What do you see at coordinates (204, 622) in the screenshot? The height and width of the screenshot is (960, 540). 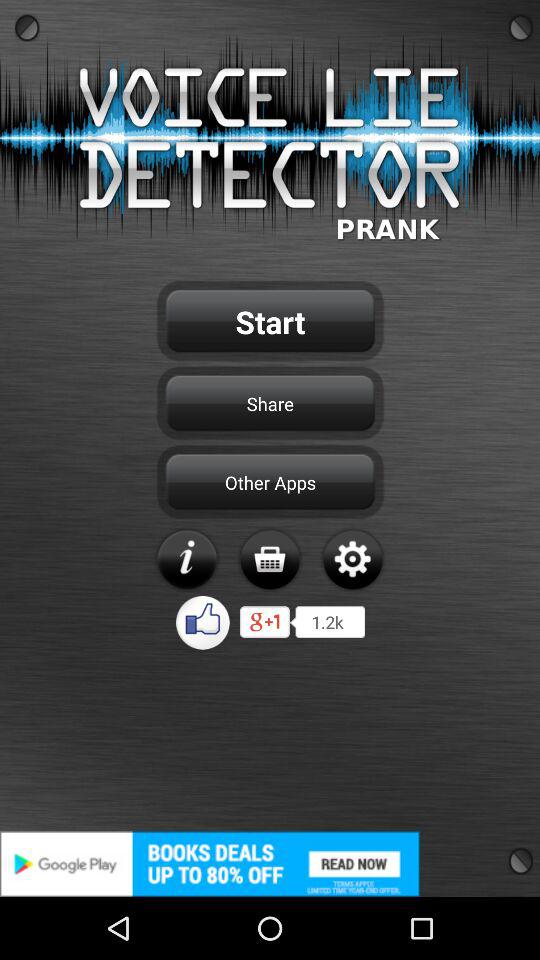 I see `like button` at bounding box center [204, 622].